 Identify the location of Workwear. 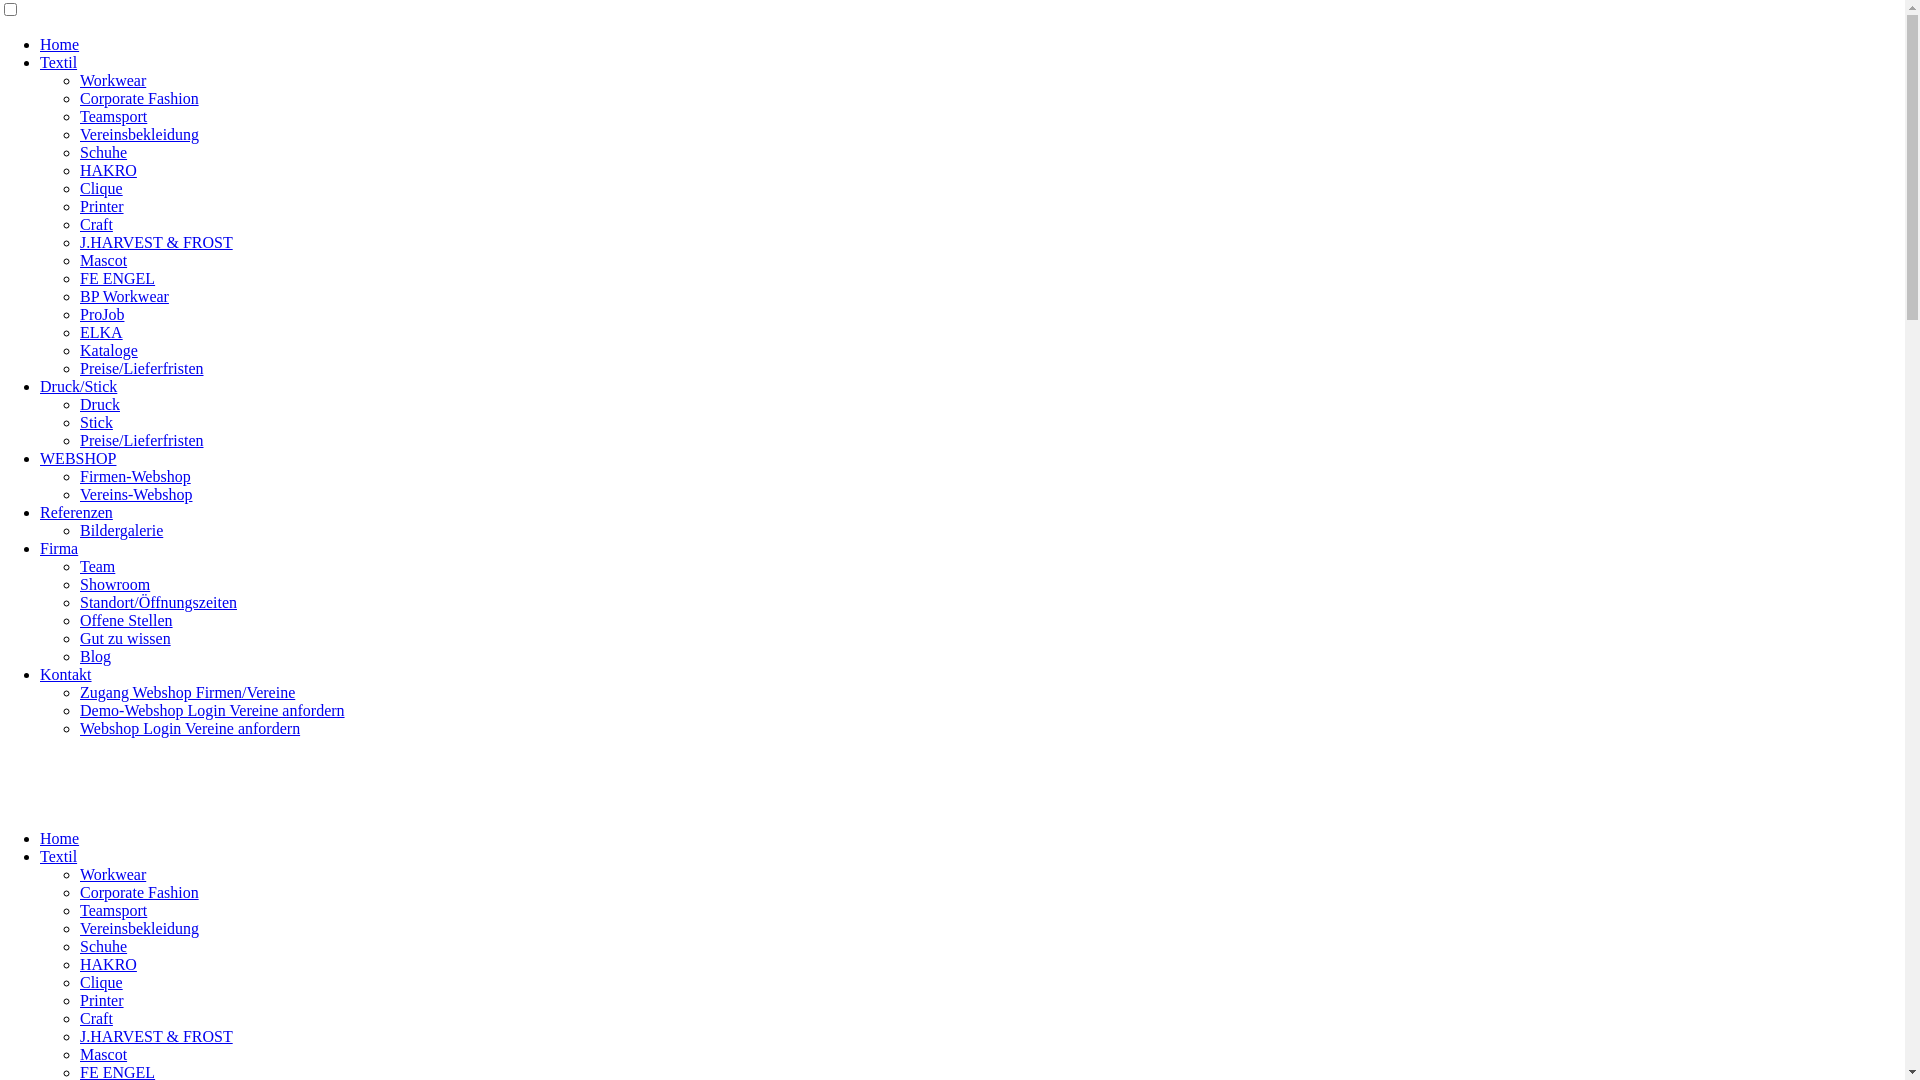
(113, 80).